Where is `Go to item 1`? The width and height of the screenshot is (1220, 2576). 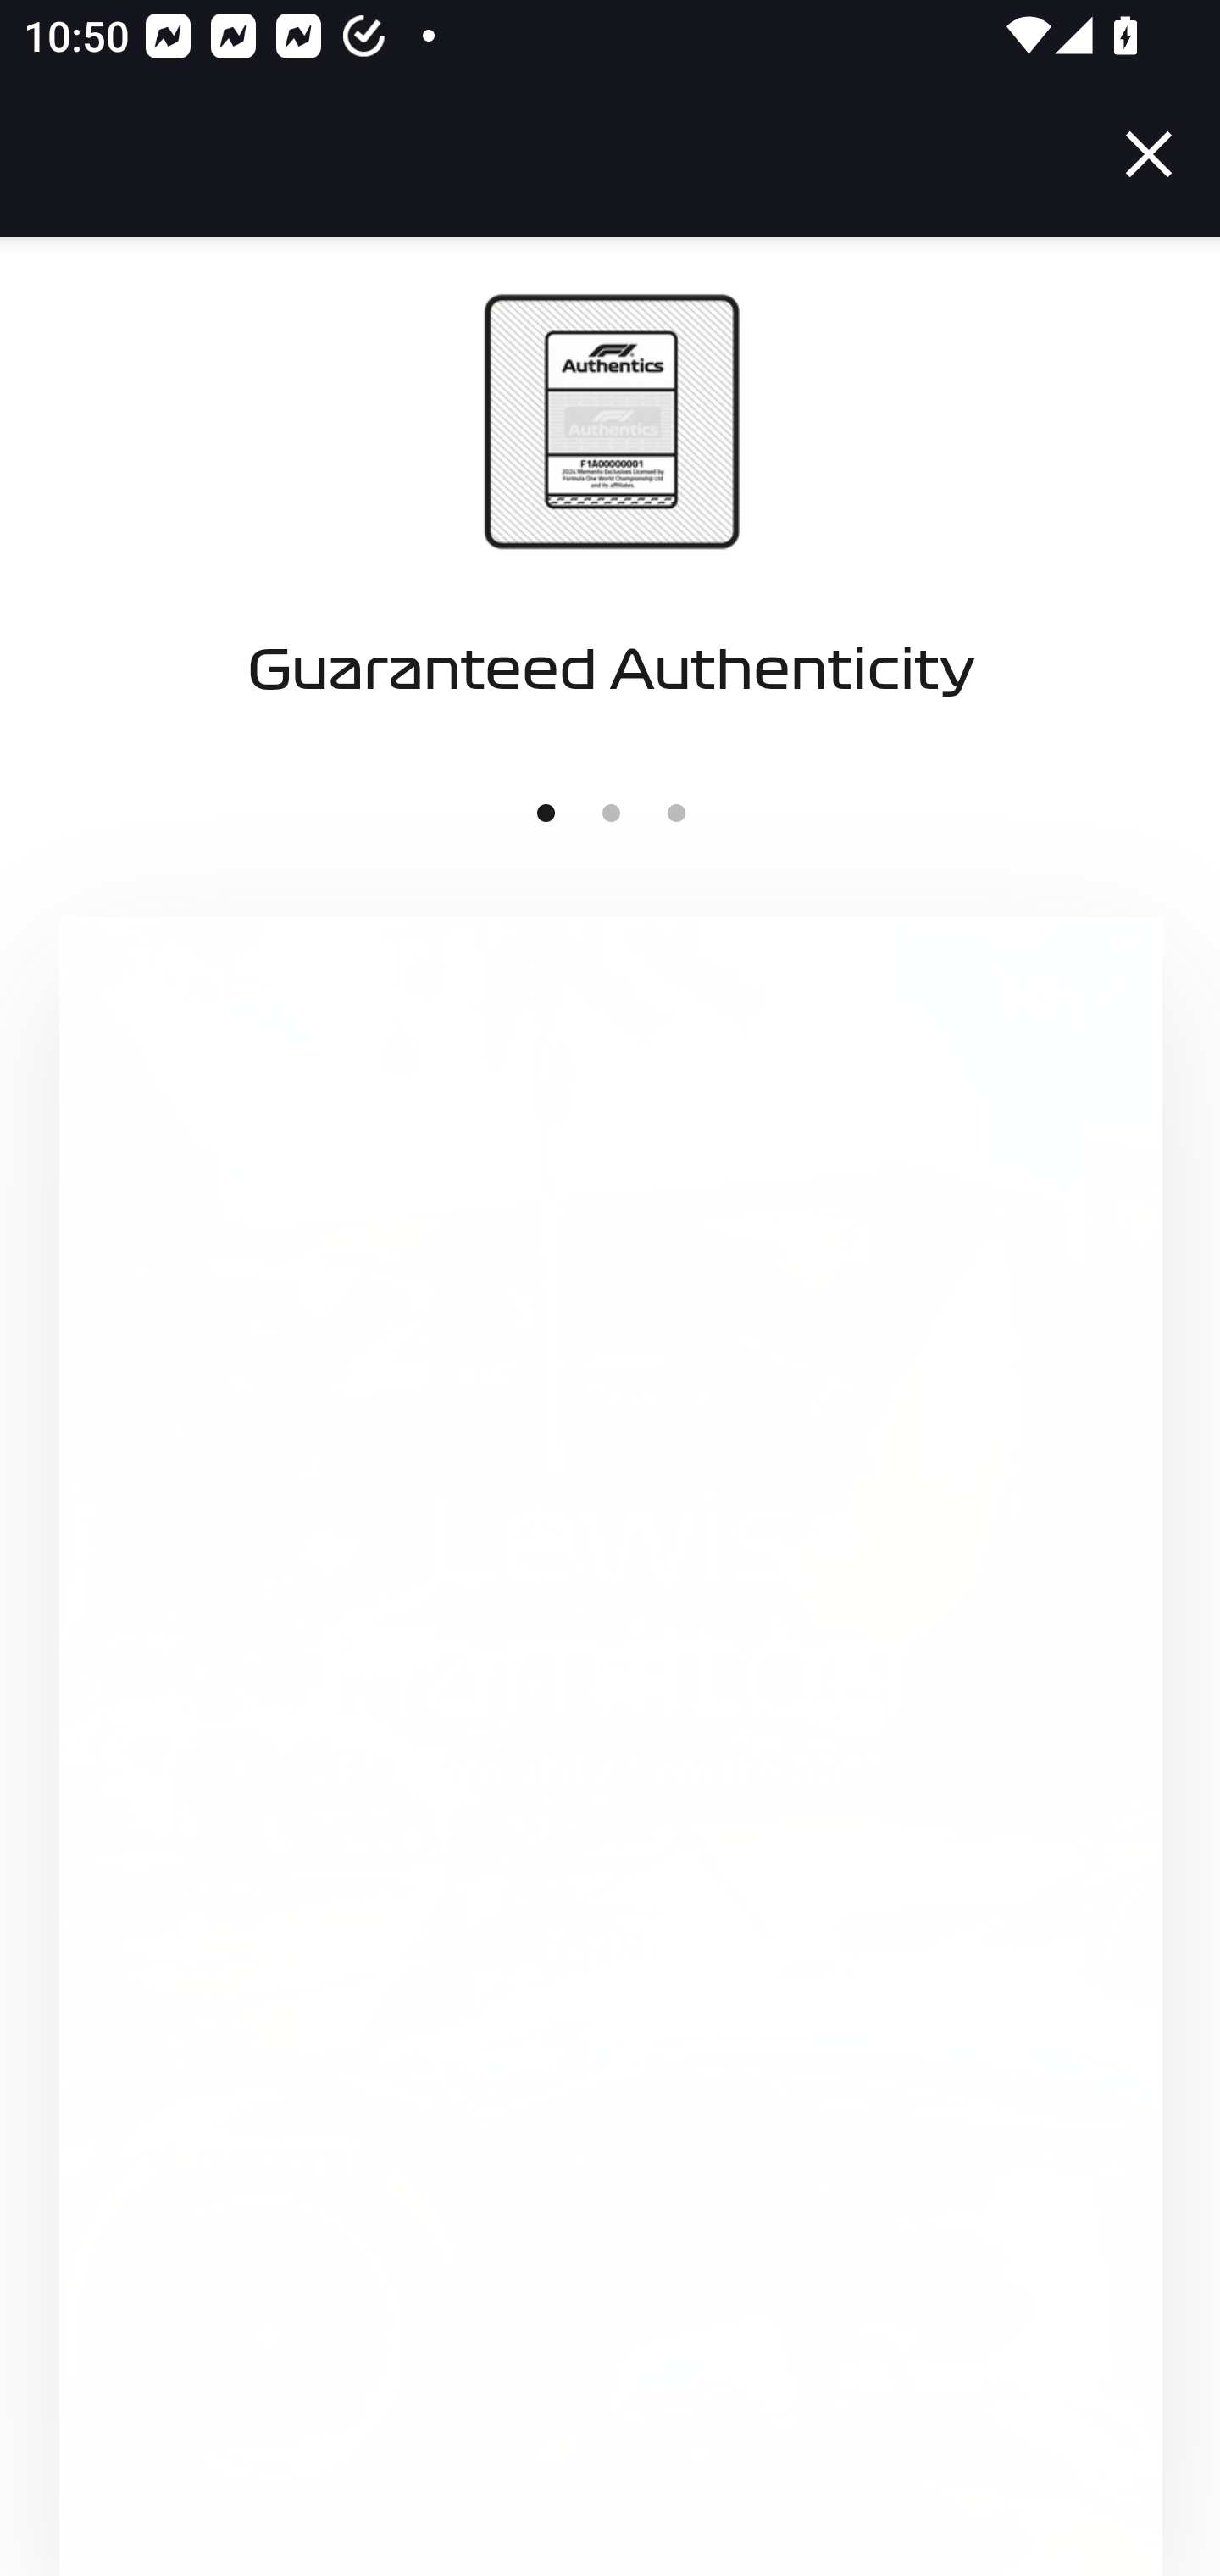
Go to item 1 is located at coordinates (546, 815).